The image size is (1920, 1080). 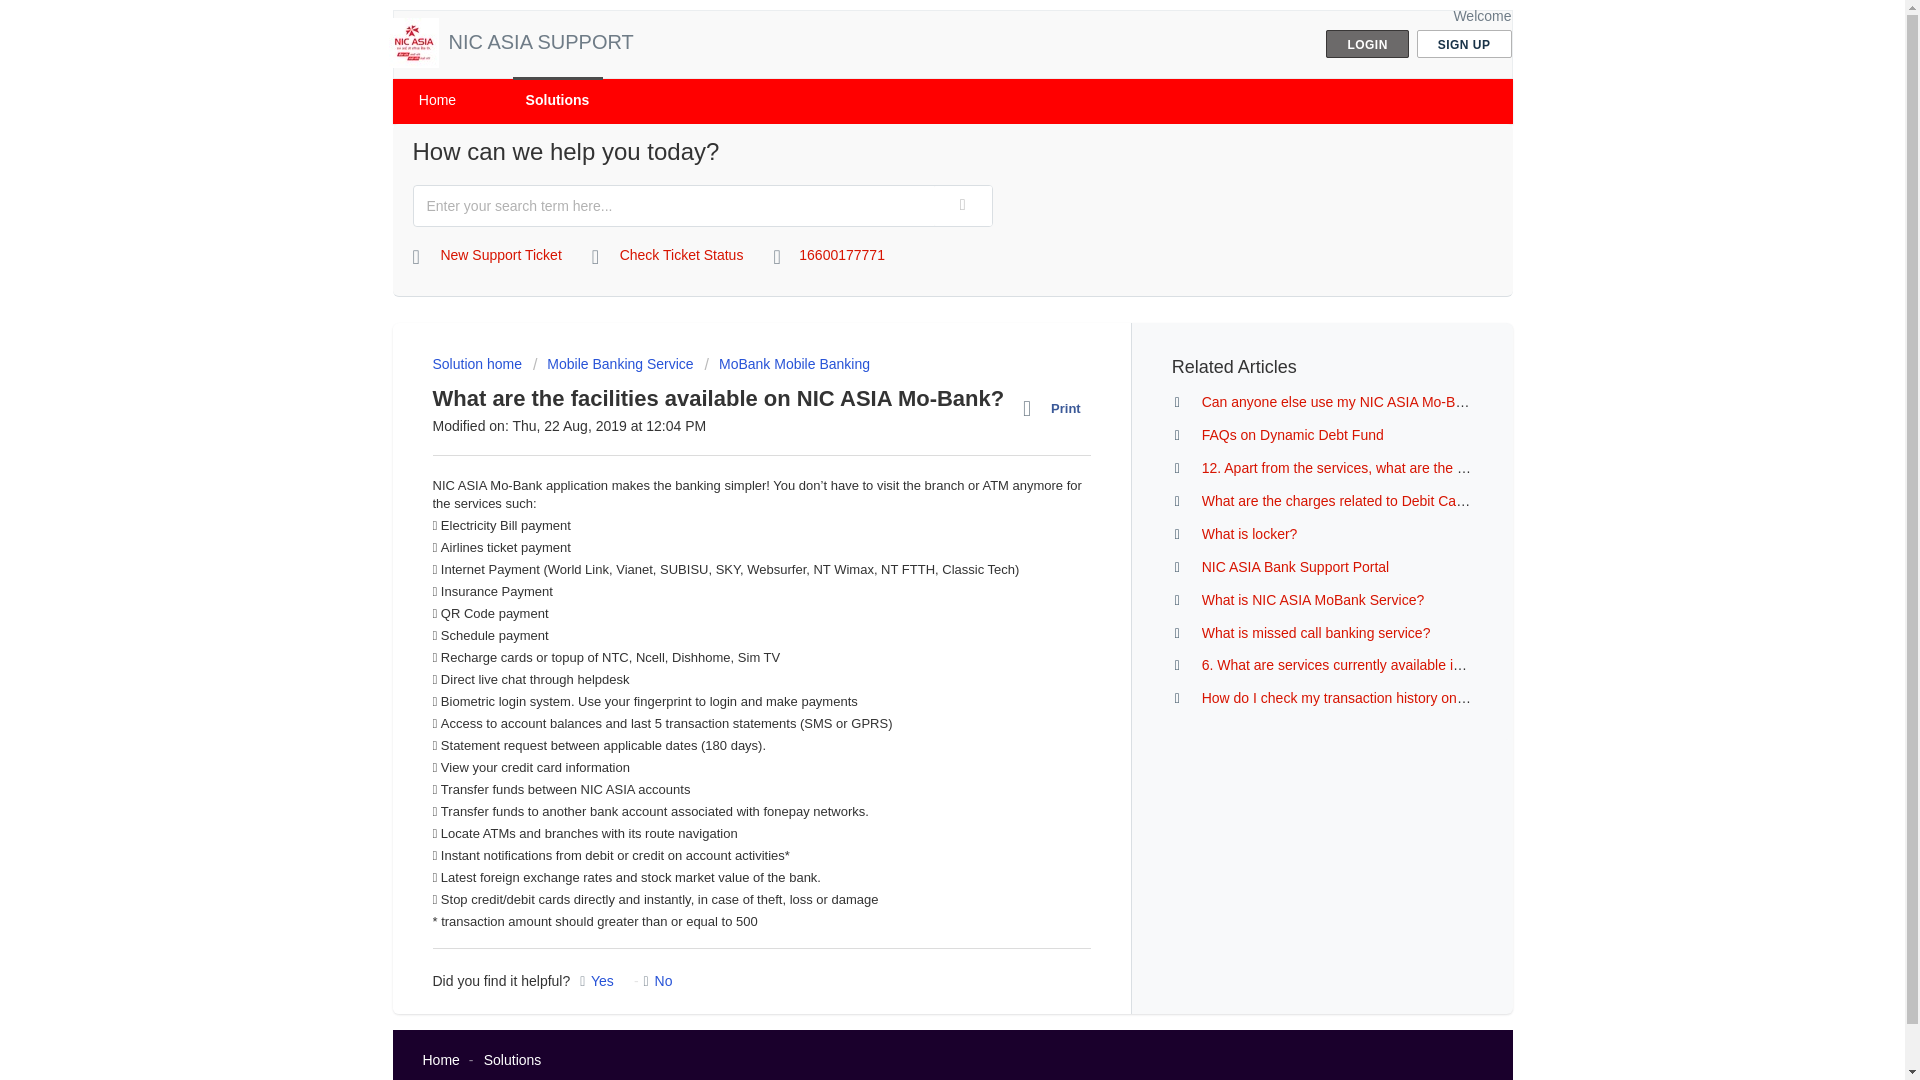 I want to click on Home, so click(x=440, y=1060).